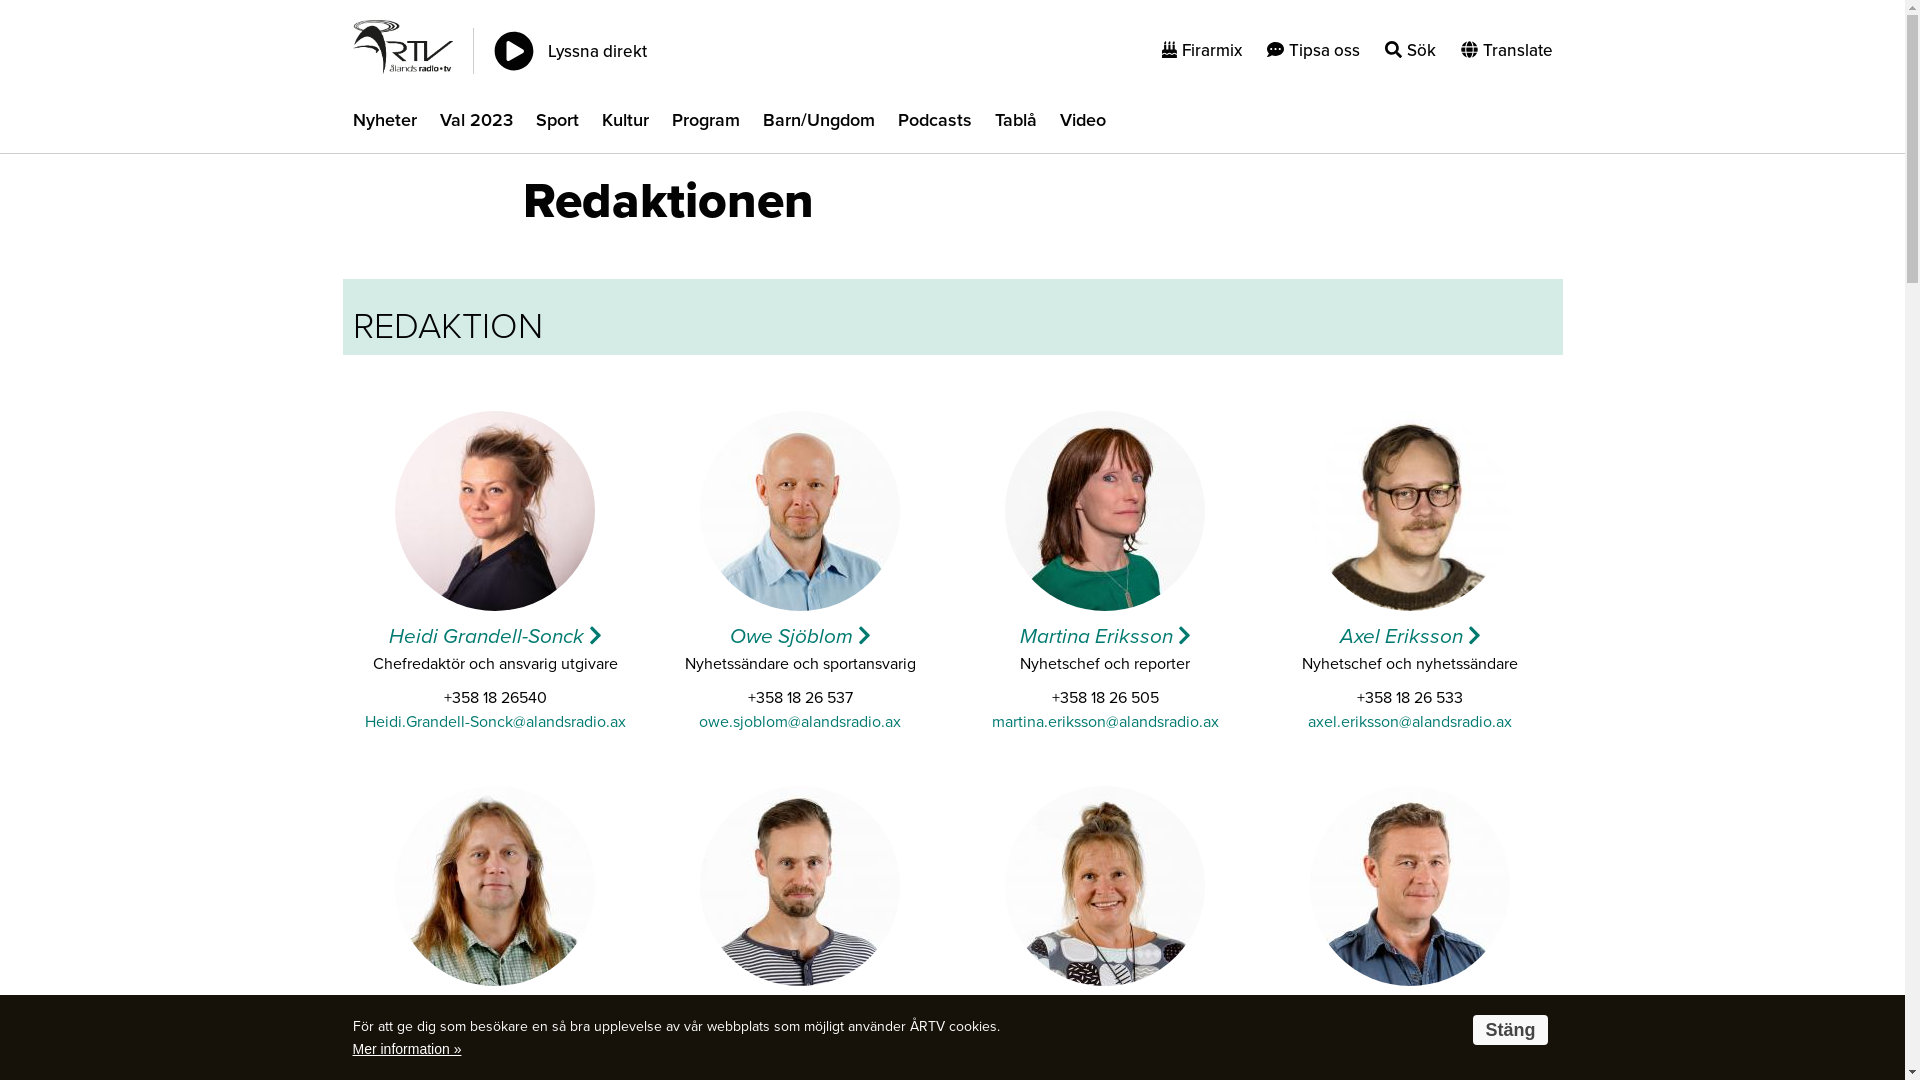  What do you see at coordinates (1106, 722) in the screenshot?
I see `martina.eriksson@alandsradio.ax` at bounding box center [1106, 722].